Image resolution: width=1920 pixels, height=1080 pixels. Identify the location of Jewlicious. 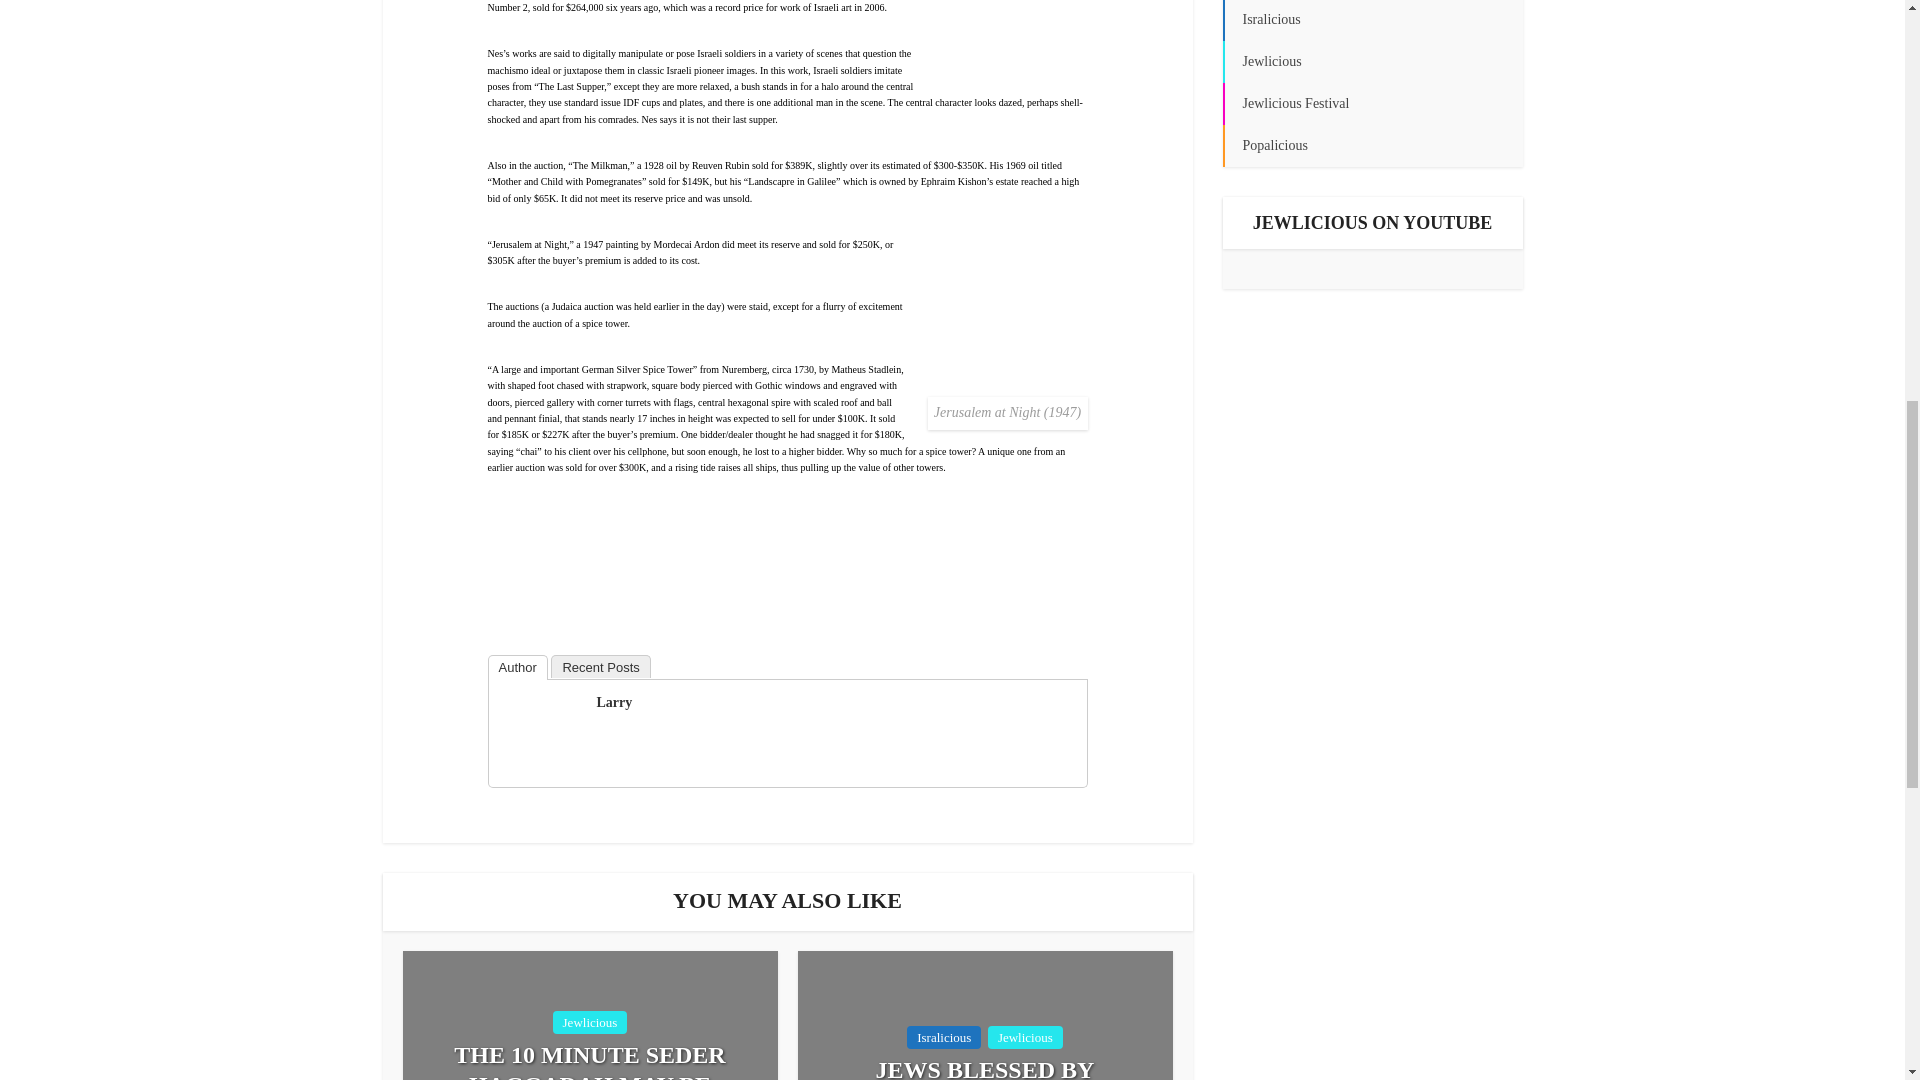
(1026, 1037).